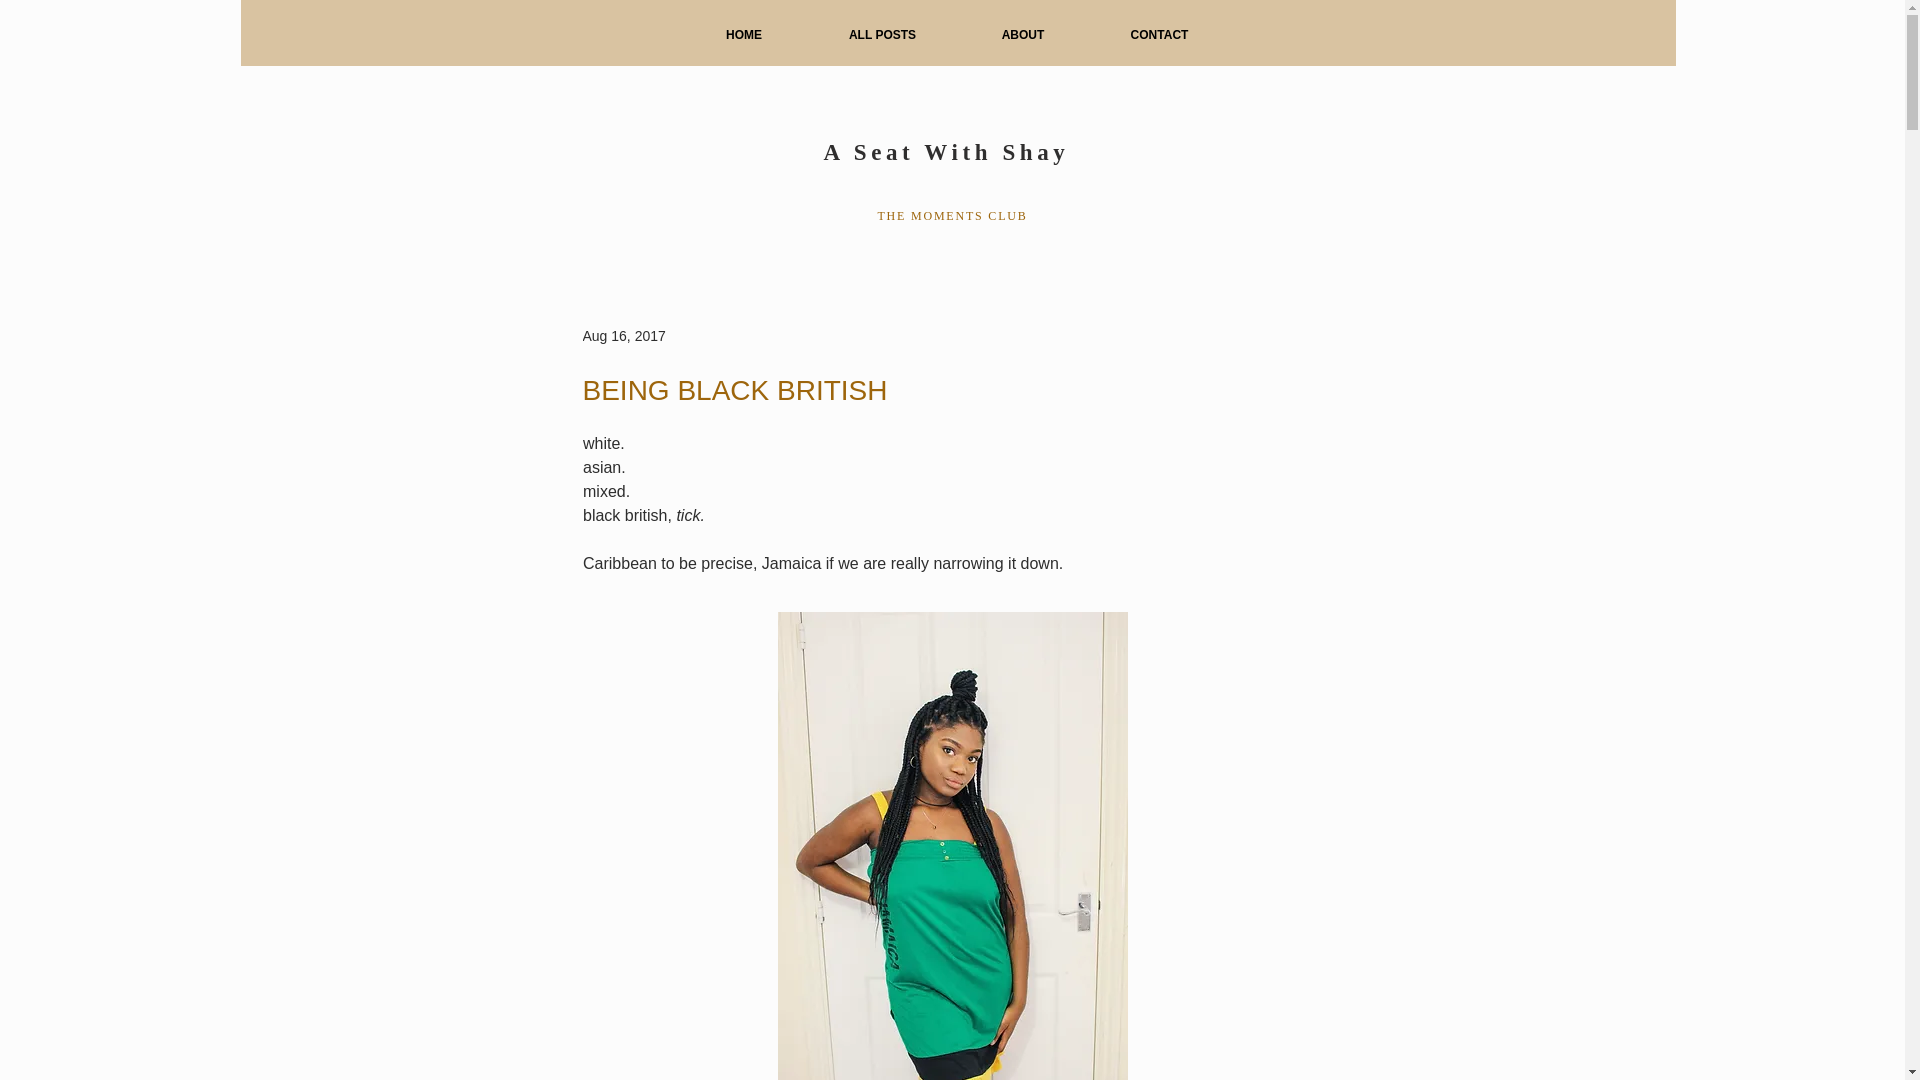  I want to click on CONTACT, so click(1160, 36).